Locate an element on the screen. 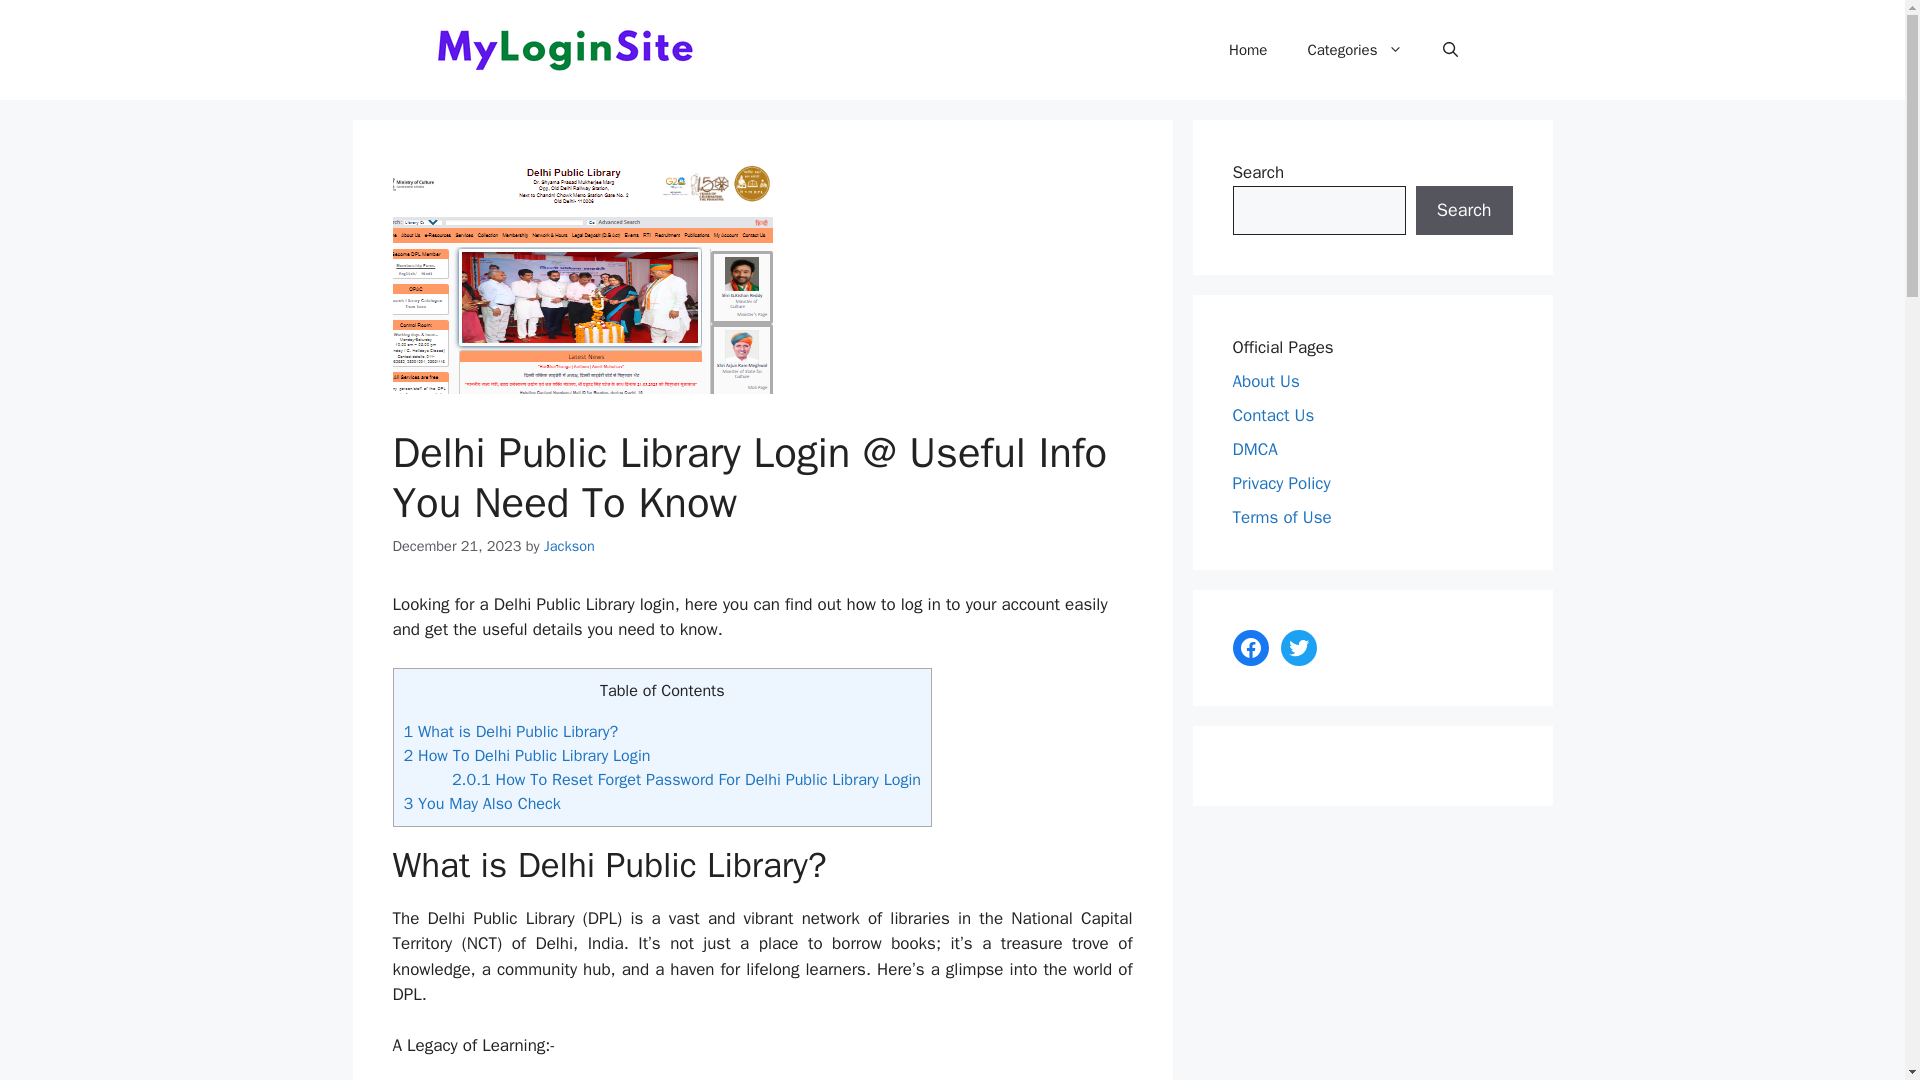 This screenshot has width=1920, height=1080. Categories is located at coordinates (1354, 50).